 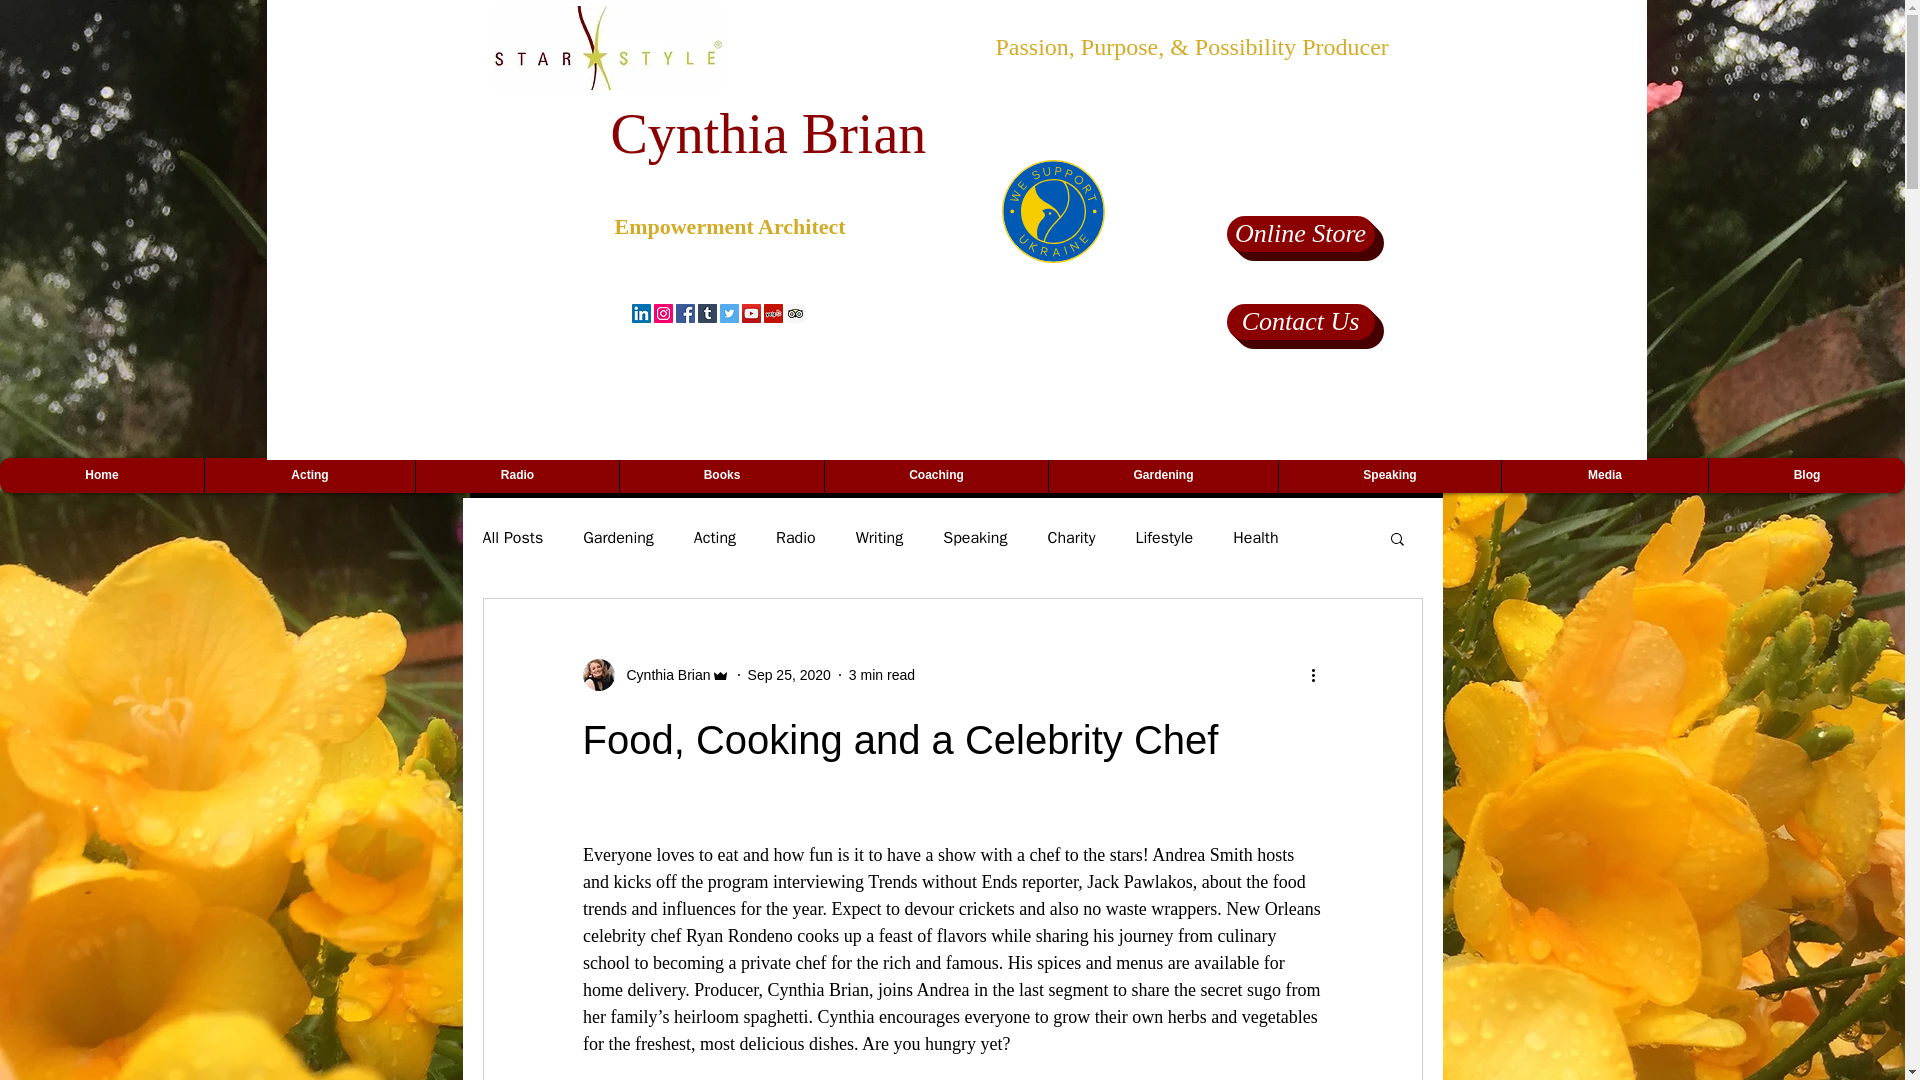 What do you see at coordinates (1255, 538) in the screenshot?
I see `Health` at bounding box center [1255, 538].